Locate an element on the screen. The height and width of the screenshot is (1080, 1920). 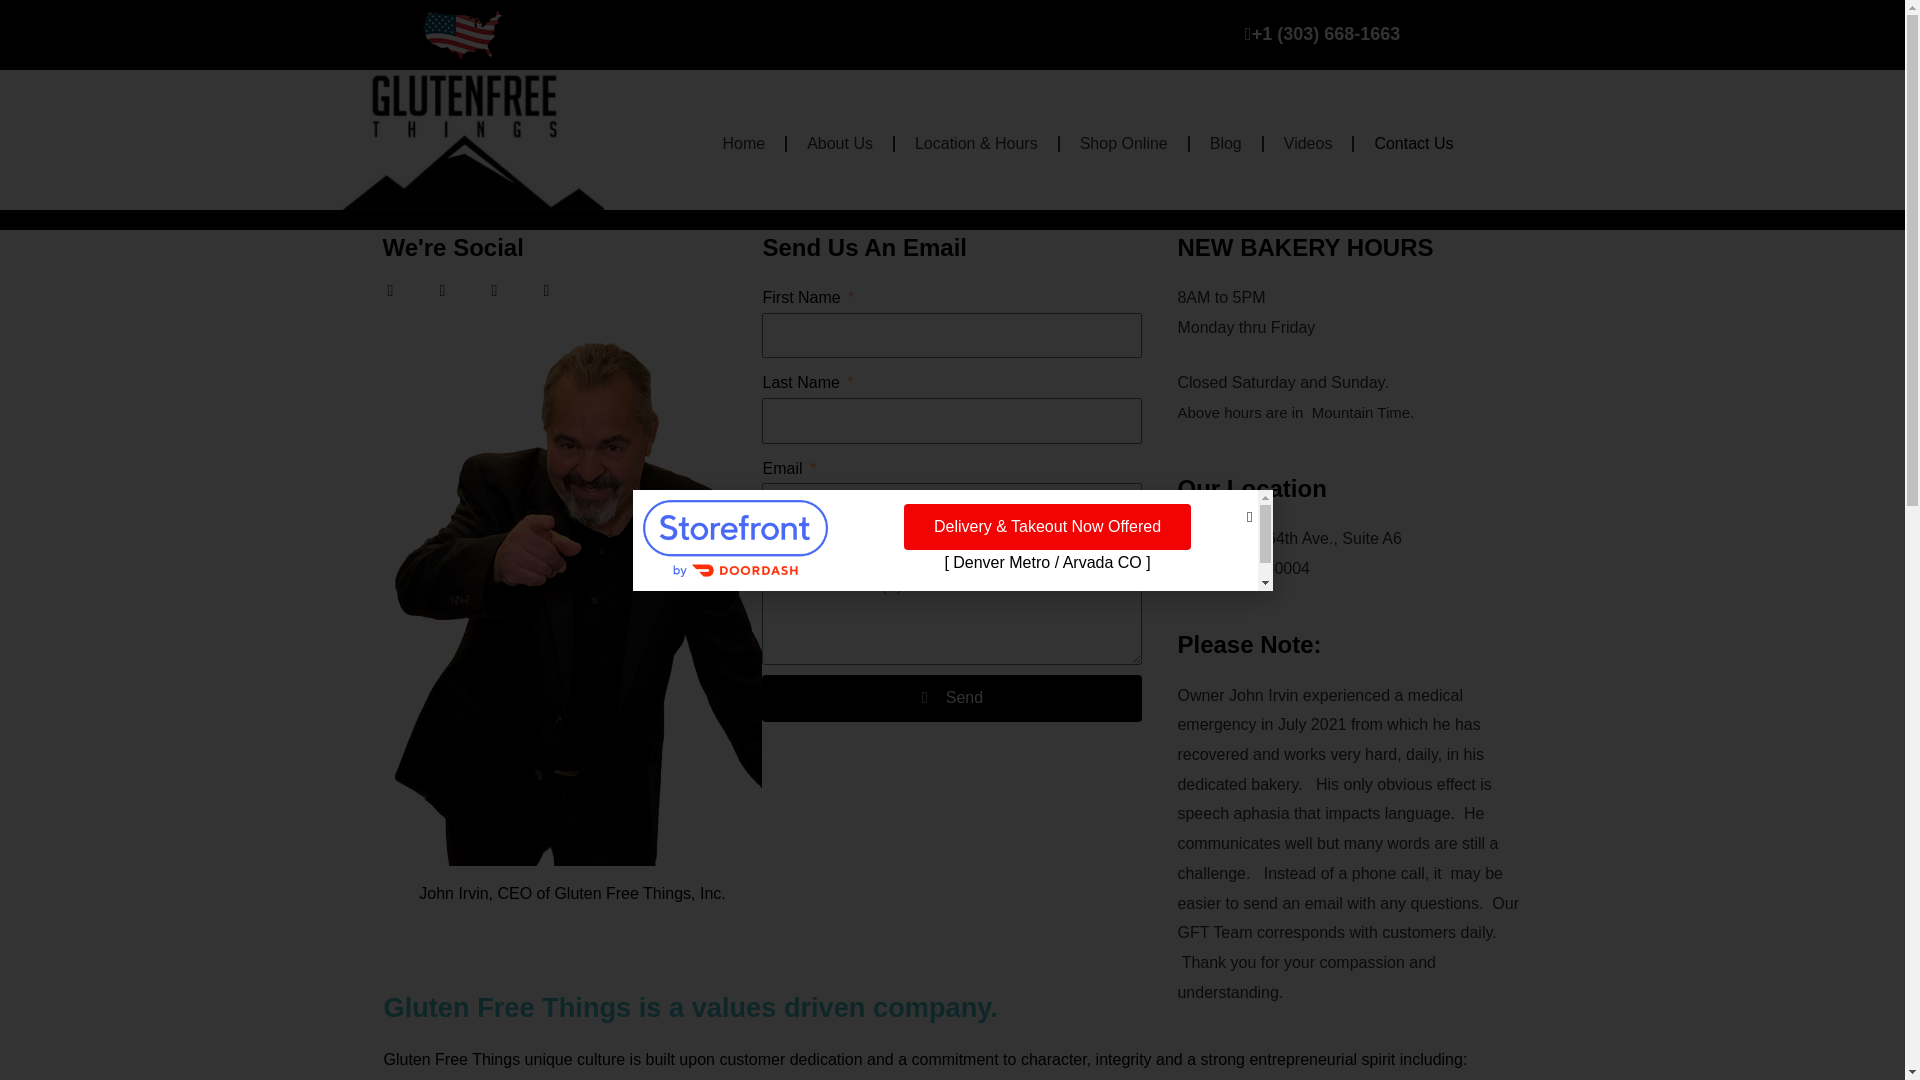
Shop Online is located at coordinates (1124, 144).